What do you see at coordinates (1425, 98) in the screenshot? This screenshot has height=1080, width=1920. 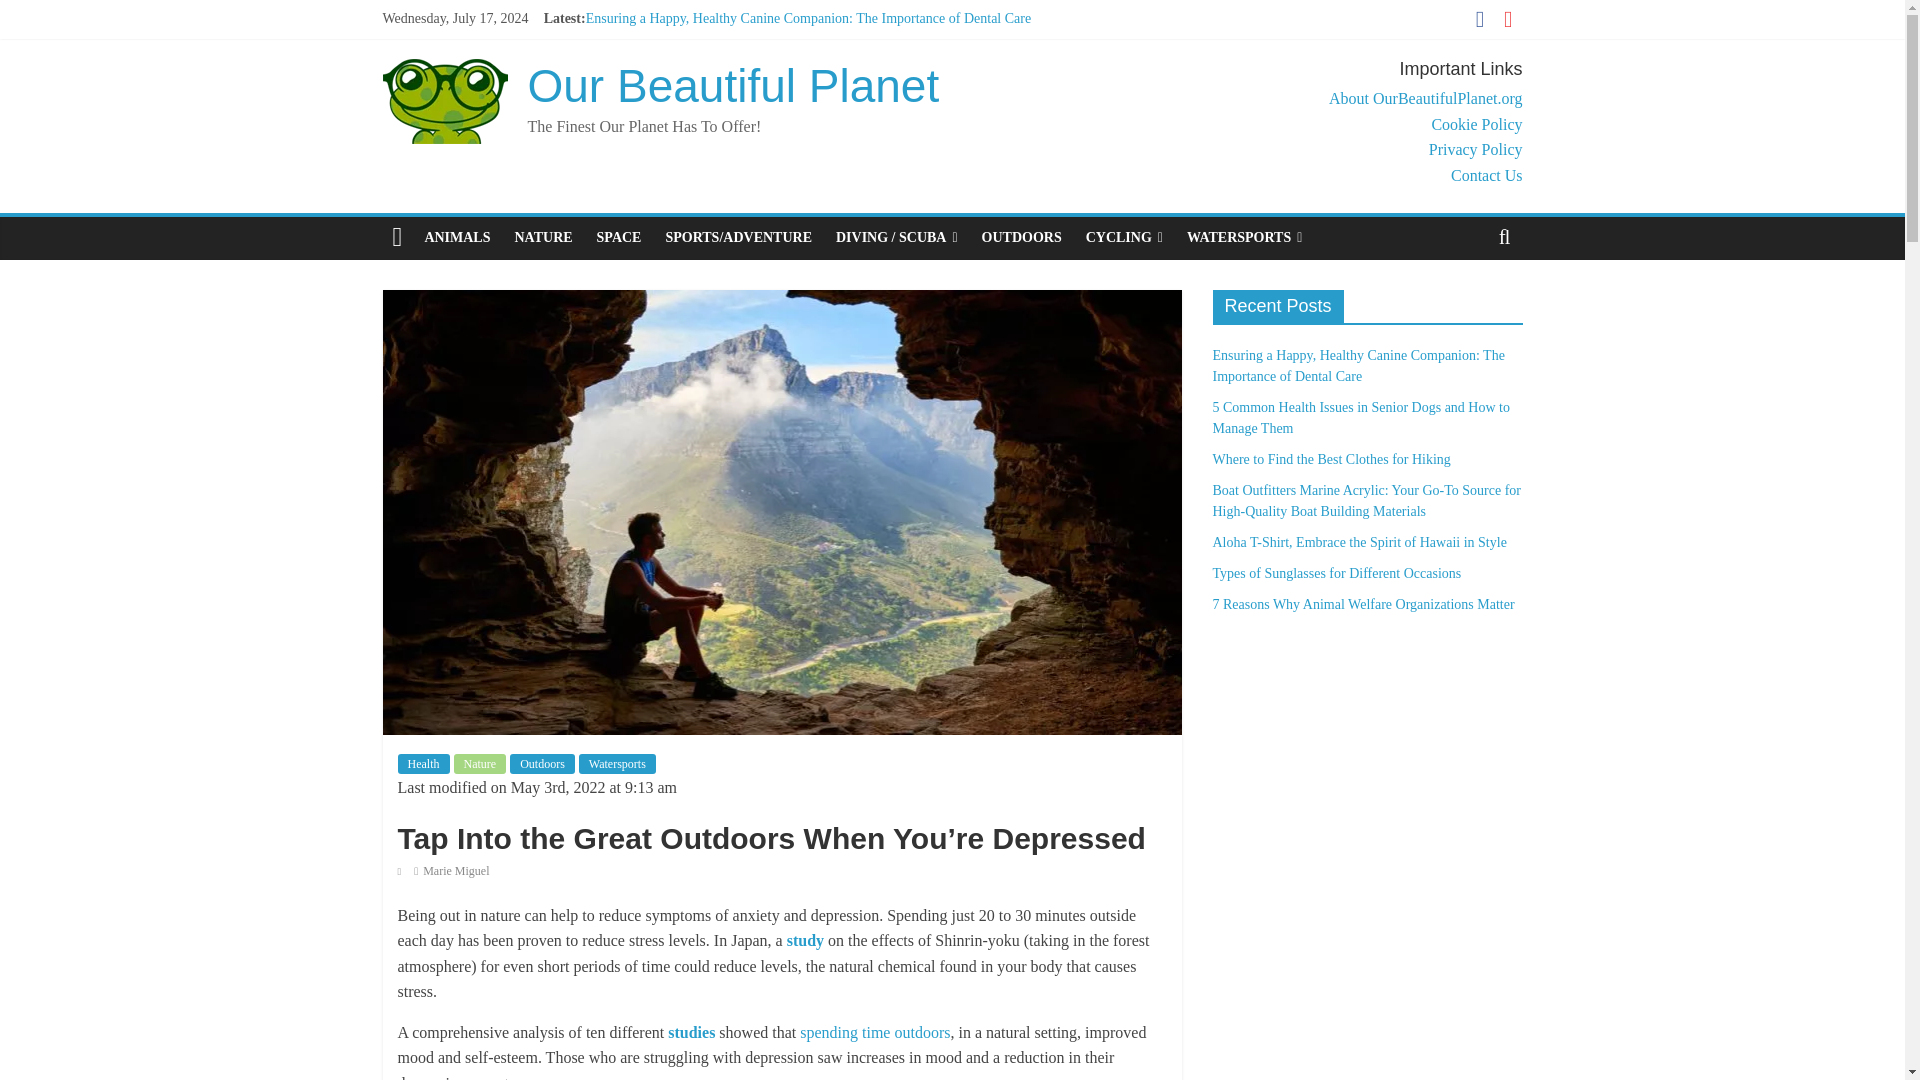 I see `About OurBeautifulPlanet.org` at bounding box center [1425, 98].